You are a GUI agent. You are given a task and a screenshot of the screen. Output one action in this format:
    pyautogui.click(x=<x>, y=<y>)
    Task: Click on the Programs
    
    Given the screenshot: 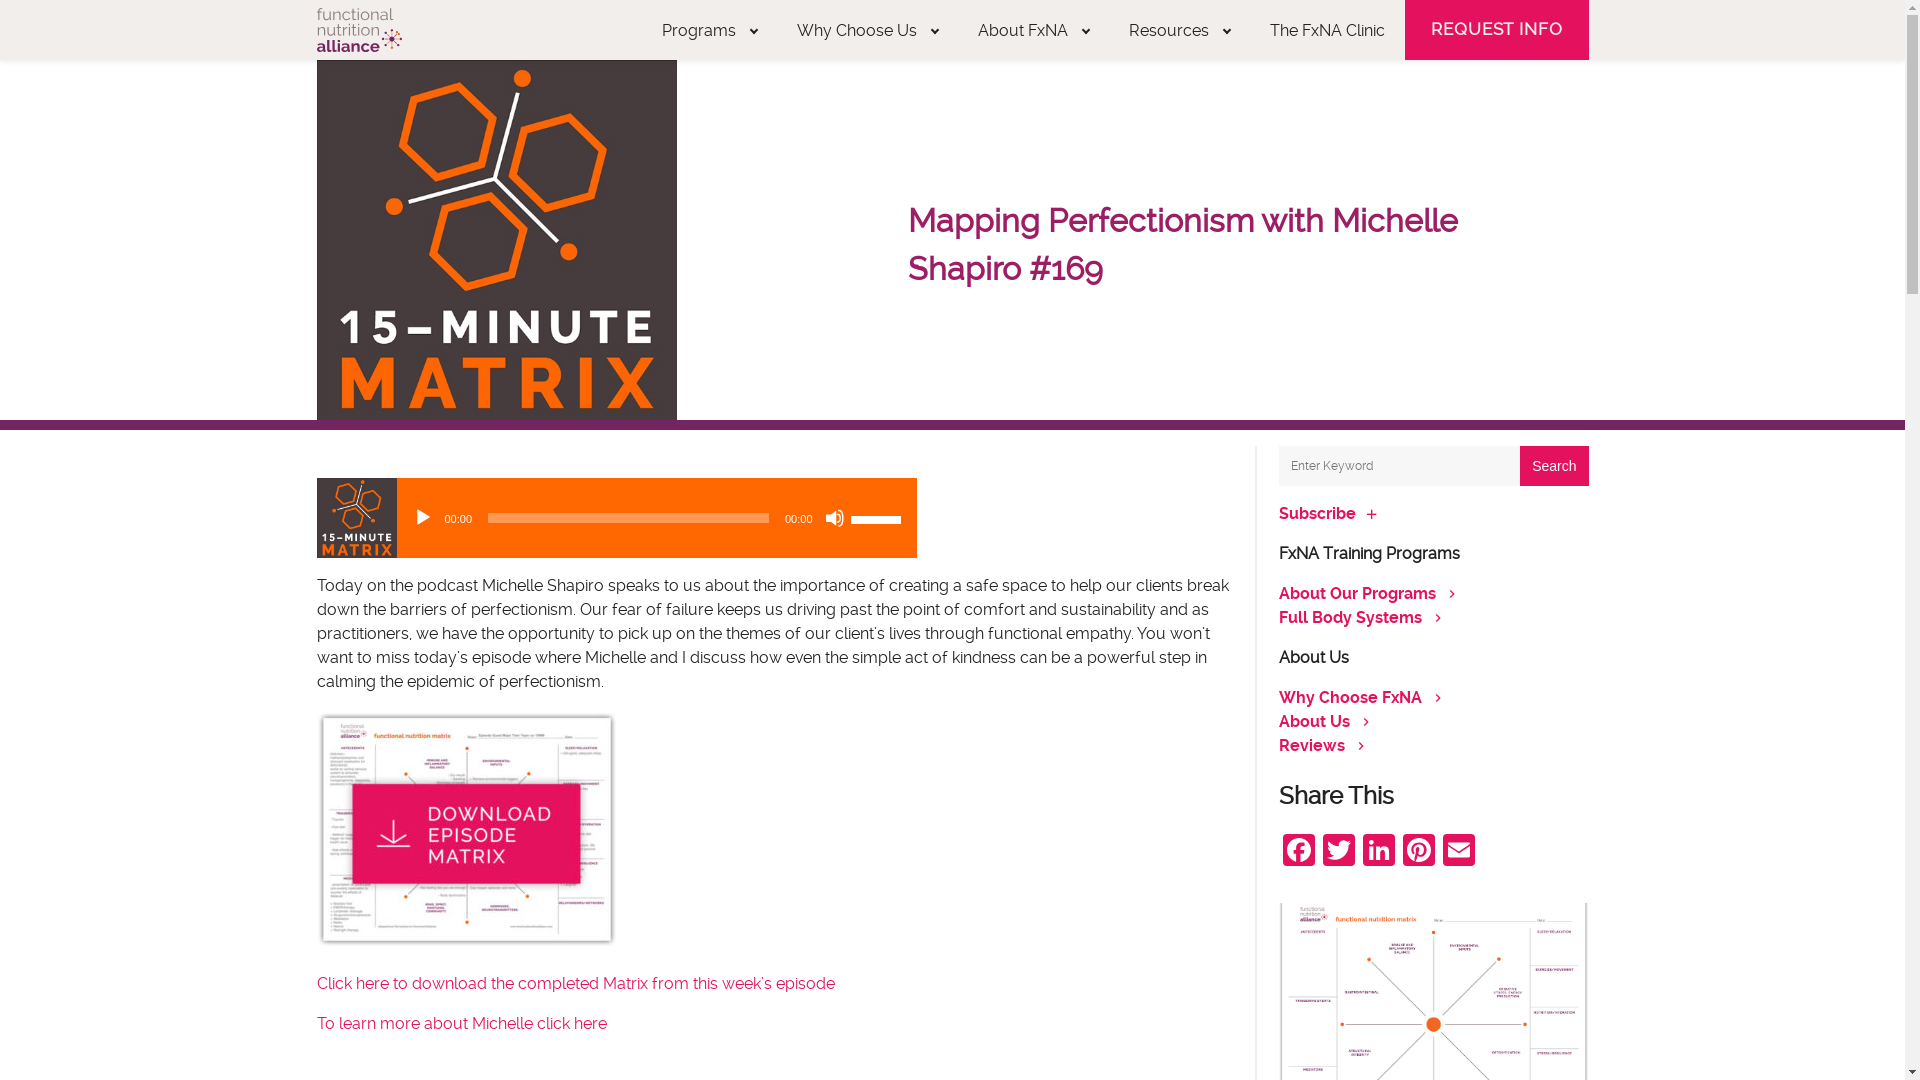 What is the action you would take?
    pyautogui.click(x=710, y=30)
    